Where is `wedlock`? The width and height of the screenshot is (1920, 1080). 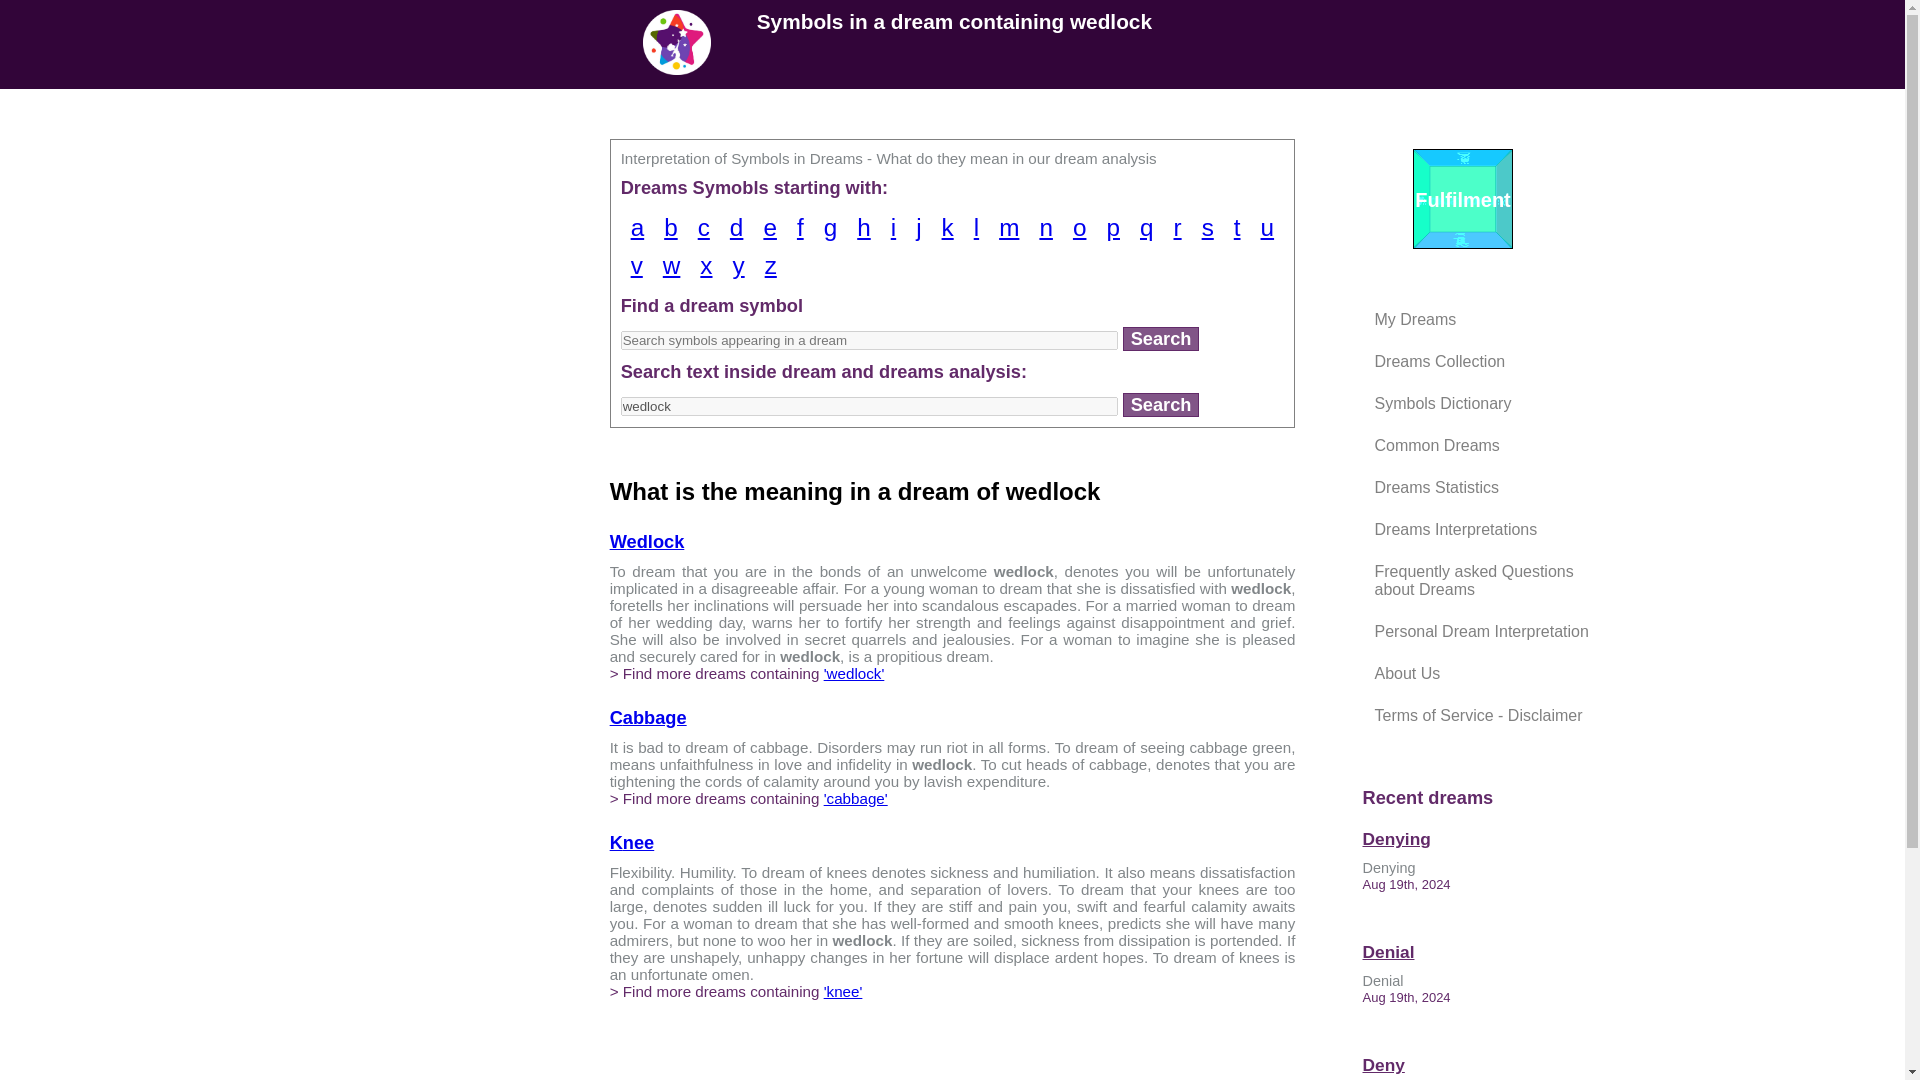 wedlock is located at coordinates (870, 406).